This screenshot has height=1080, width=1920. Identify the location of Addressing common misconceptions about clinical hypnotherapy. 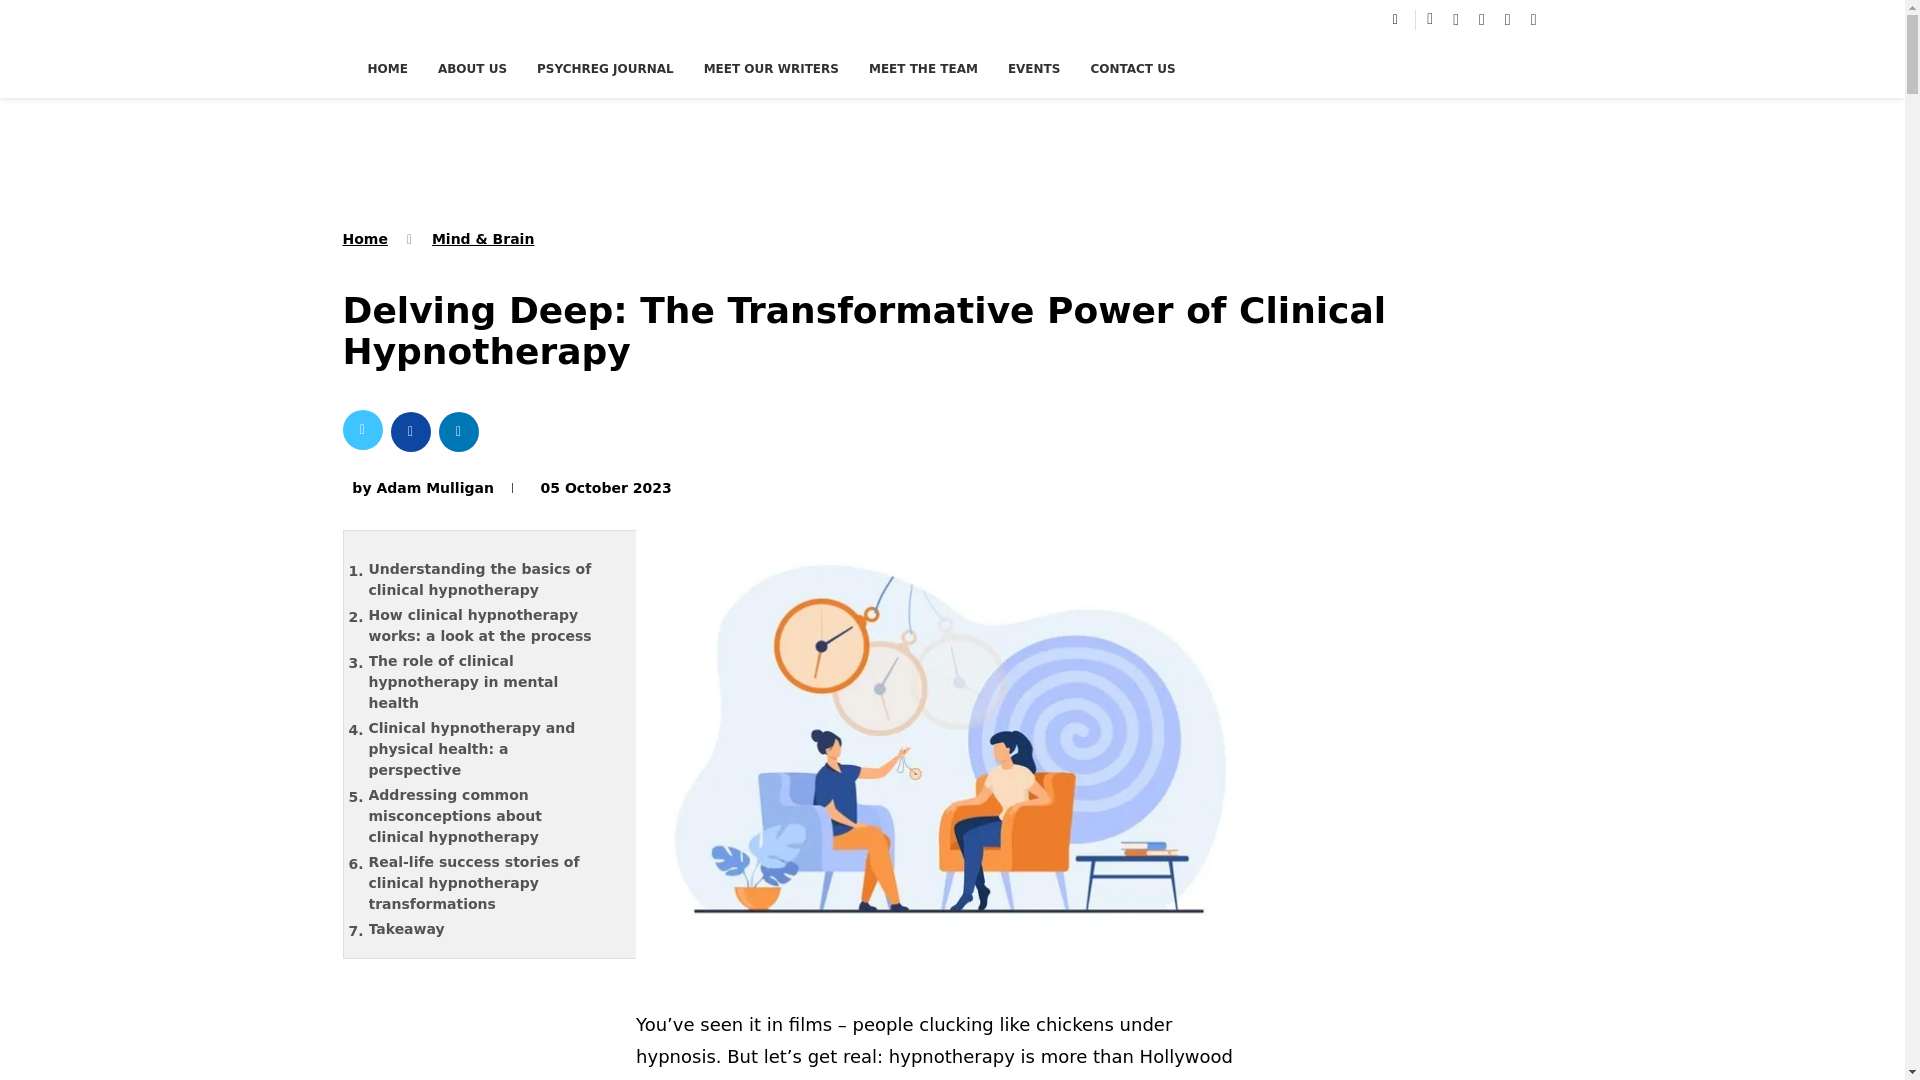
(493, 816).